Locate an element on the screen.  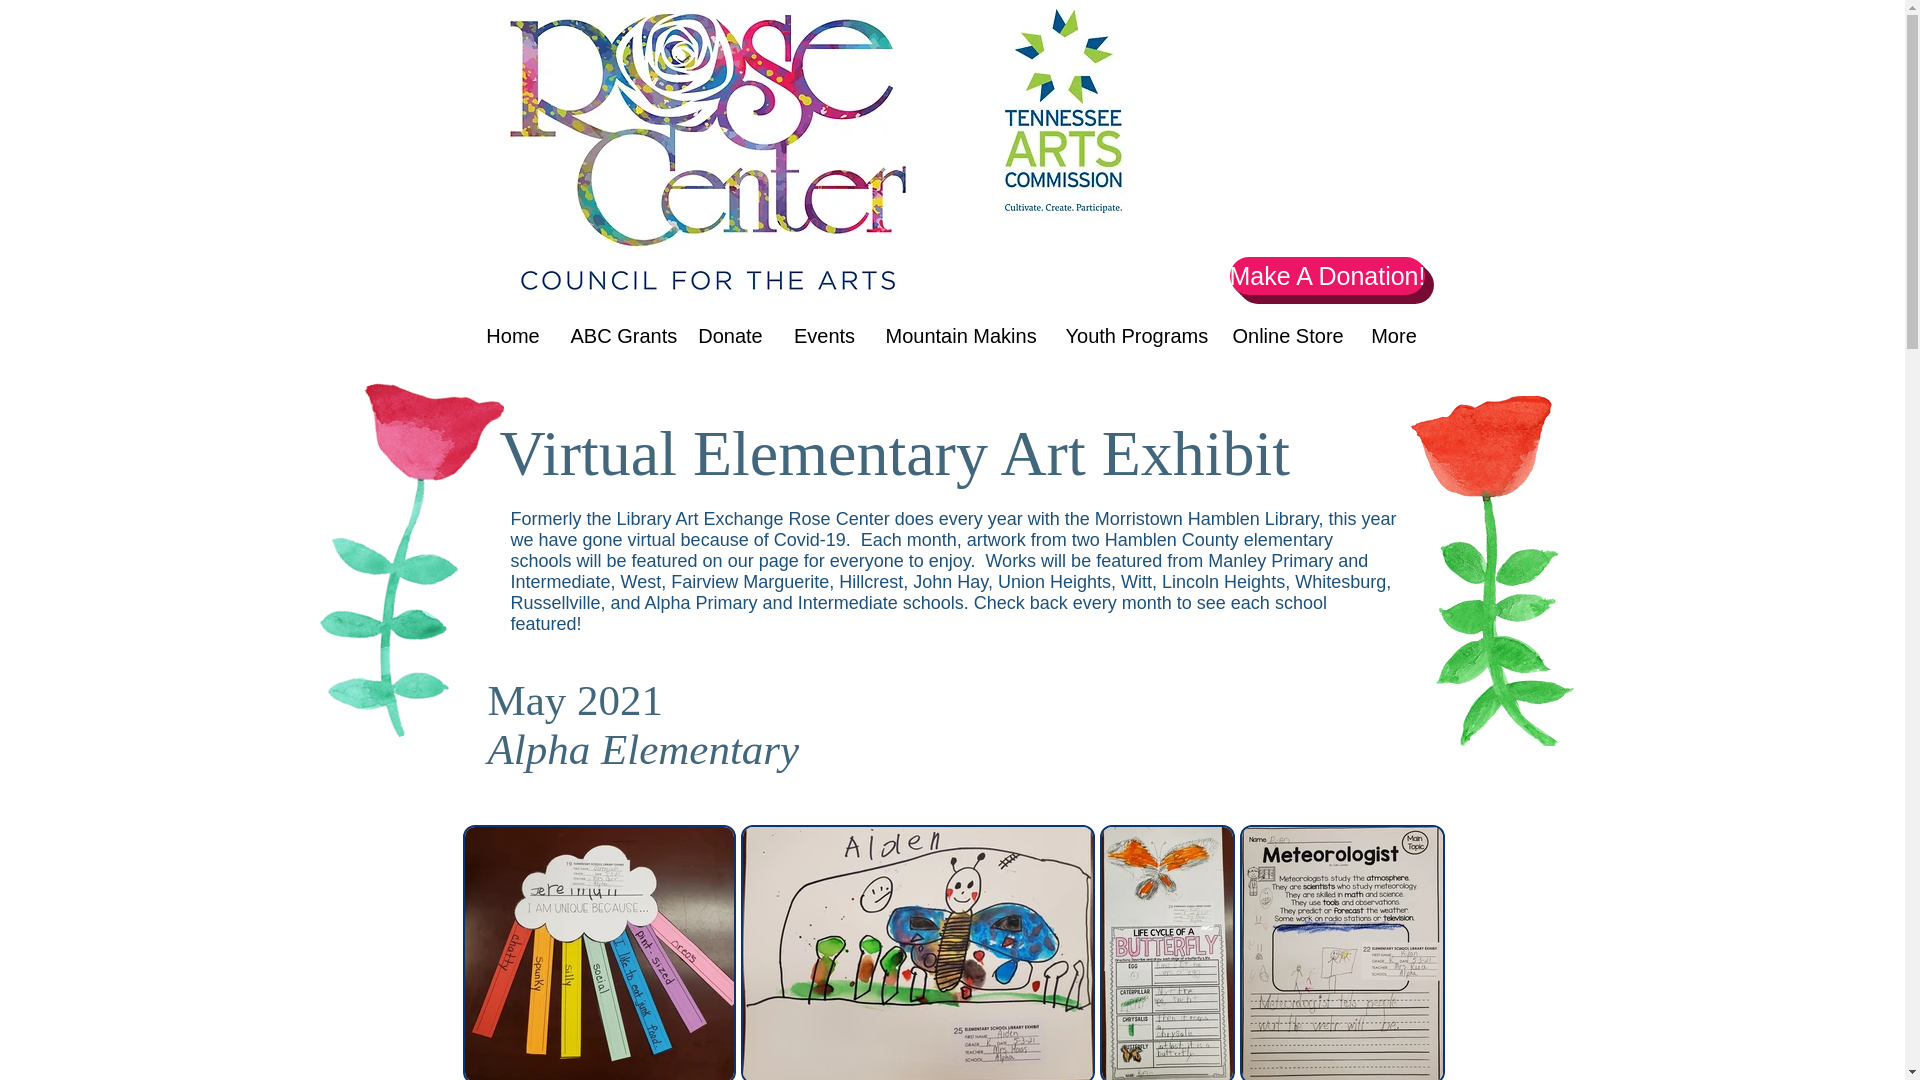
Mountain Makins is located at coordinates (960, 336).